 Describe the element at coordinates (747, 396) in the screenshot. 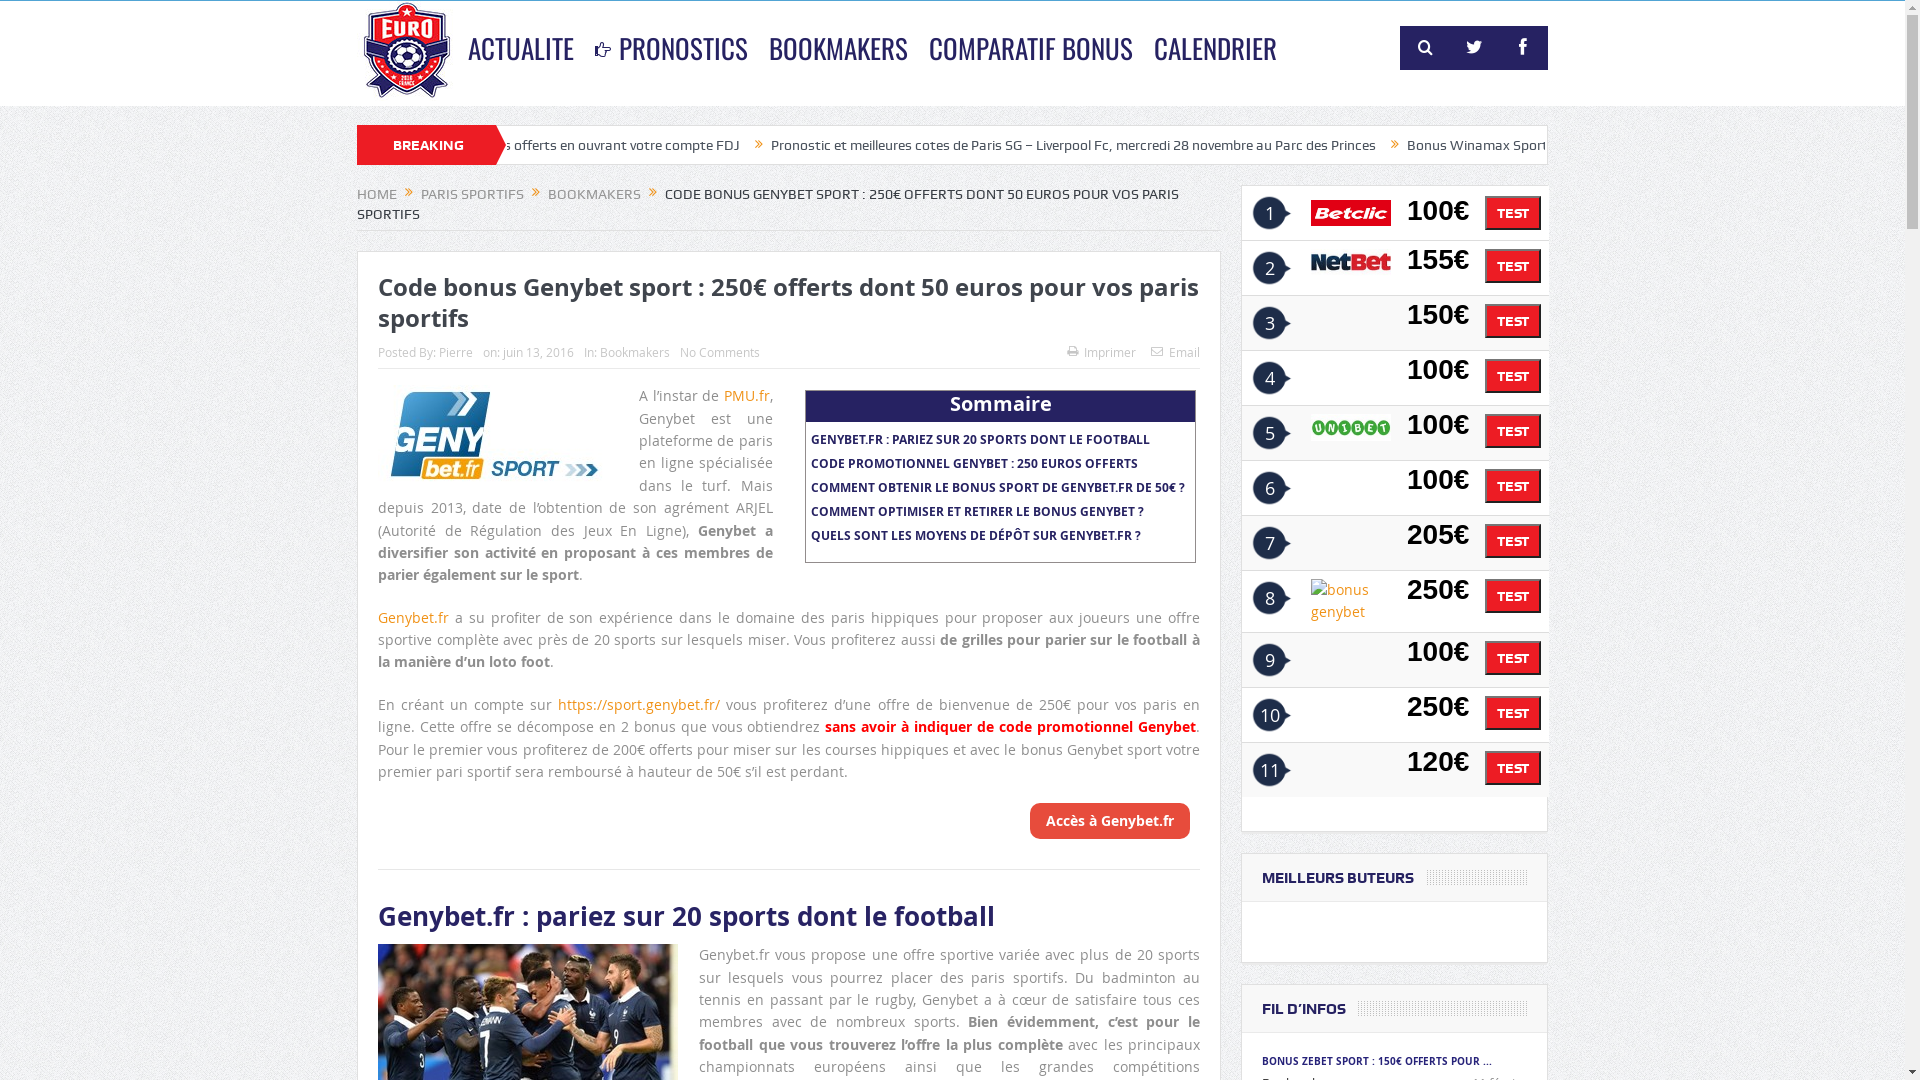

I see `PMU.fr` at that location.